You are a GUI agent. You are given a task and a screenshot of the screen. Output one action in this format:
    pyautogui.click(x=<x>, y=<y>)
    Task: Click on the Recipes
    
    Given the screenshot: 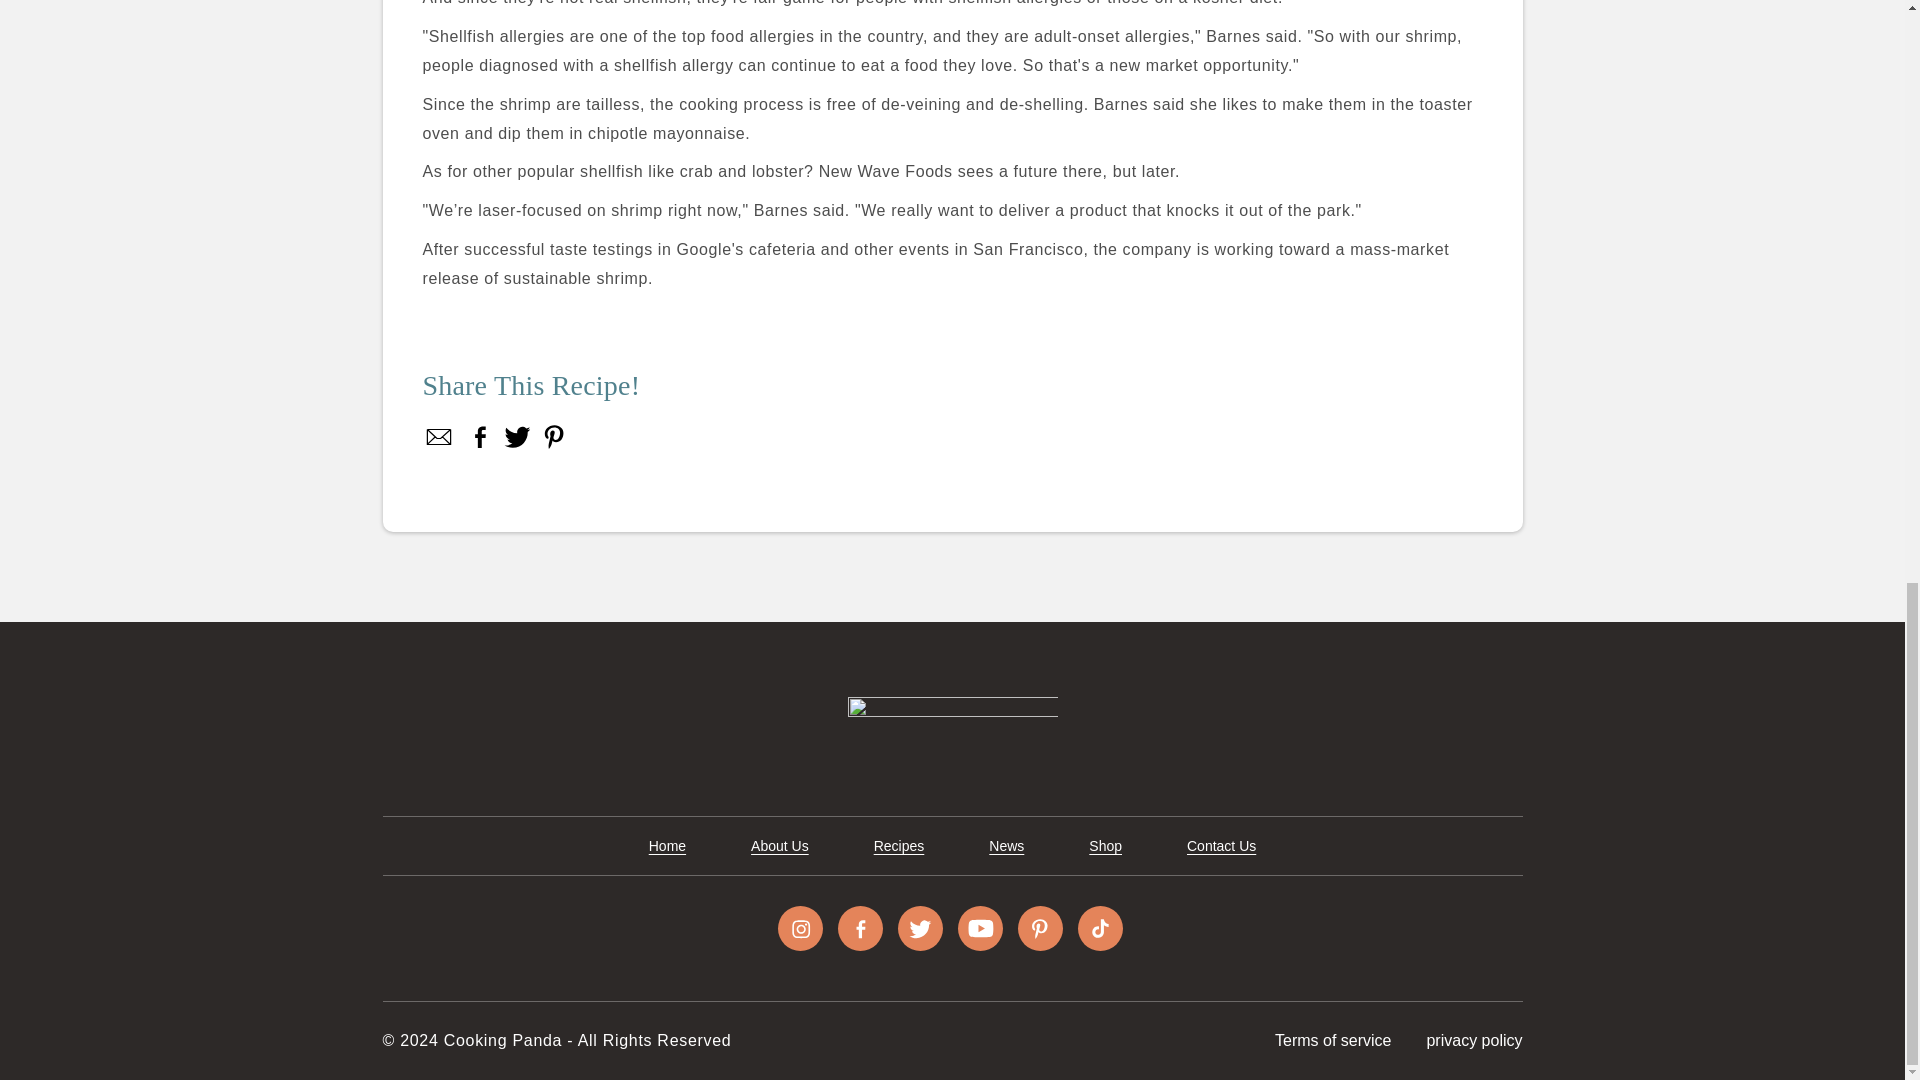 What is the action you would take?
    pyautogui.click(x=899, y=846)
    